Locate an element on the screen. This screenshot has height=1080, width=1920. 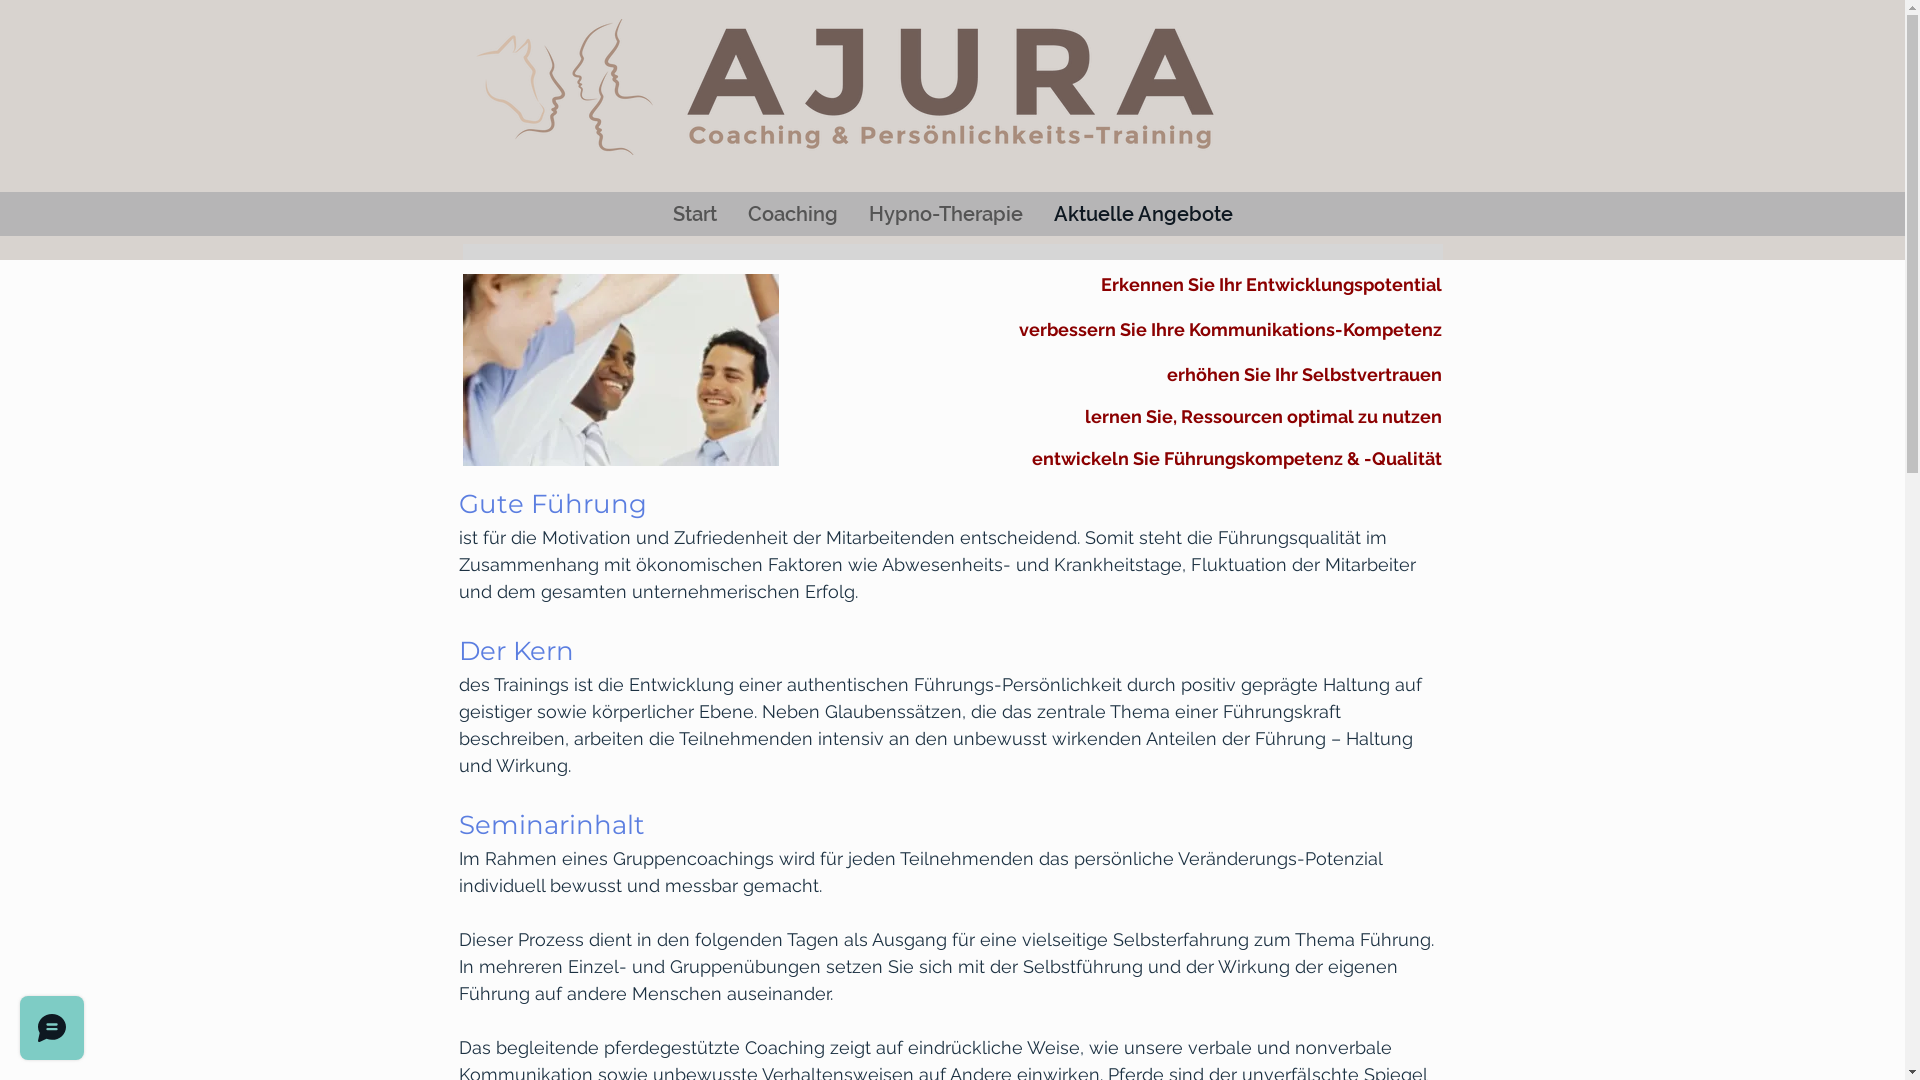
Banner.png is located at coordinates (850, 87).